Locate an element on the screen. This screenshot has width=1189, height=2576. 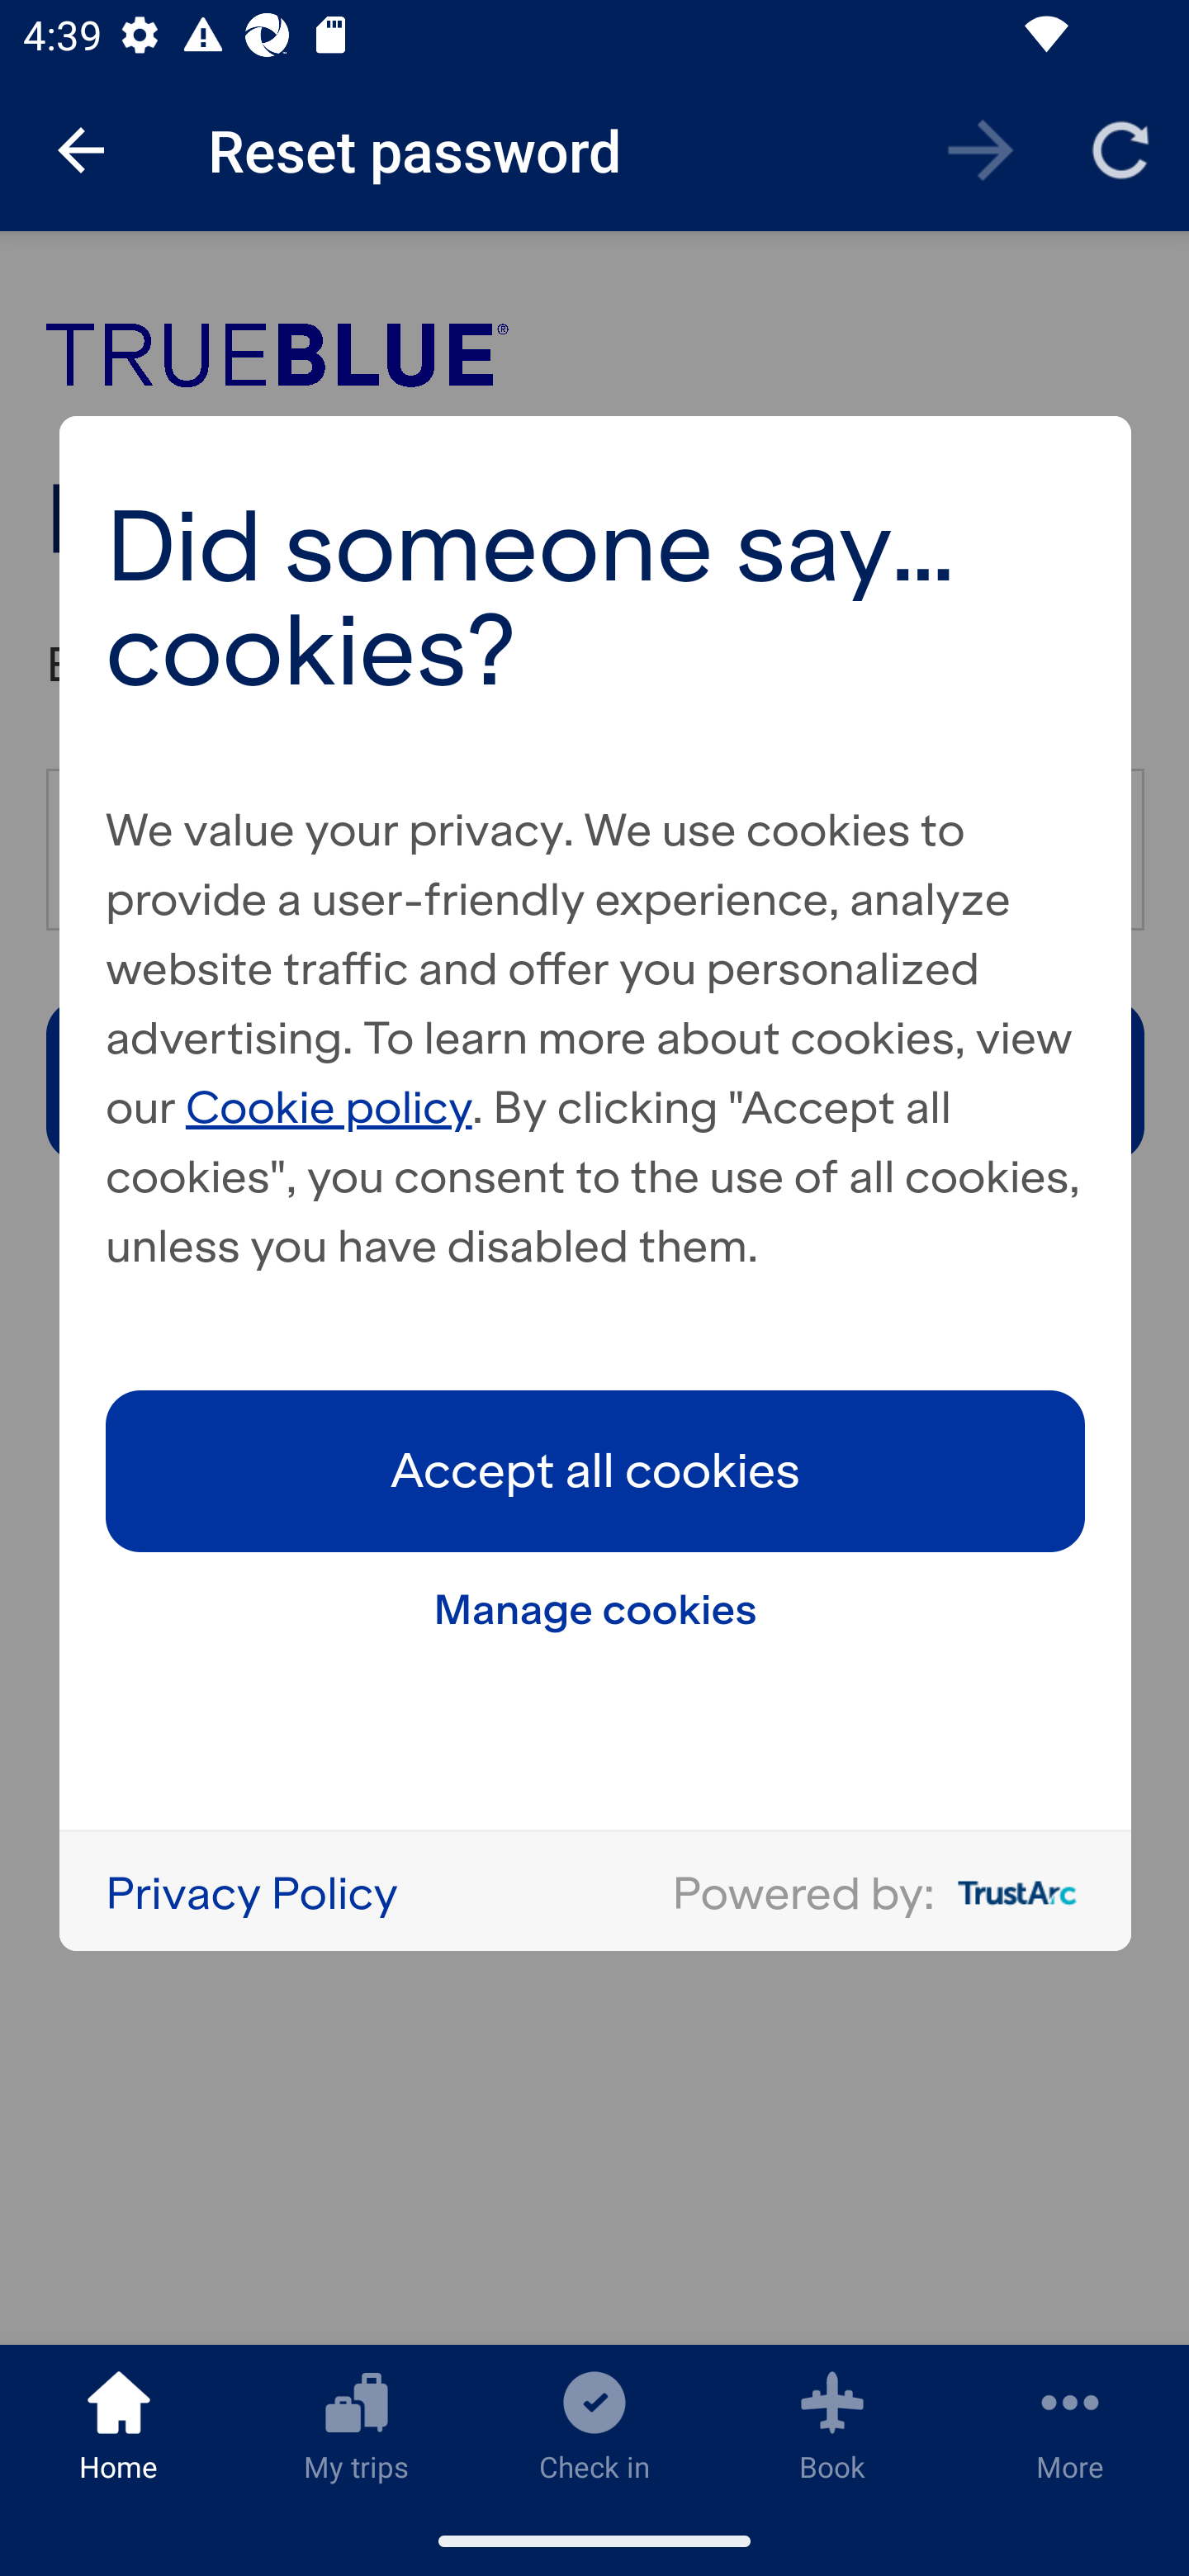
Privacy Policy is located at coordinates (251, 1892).